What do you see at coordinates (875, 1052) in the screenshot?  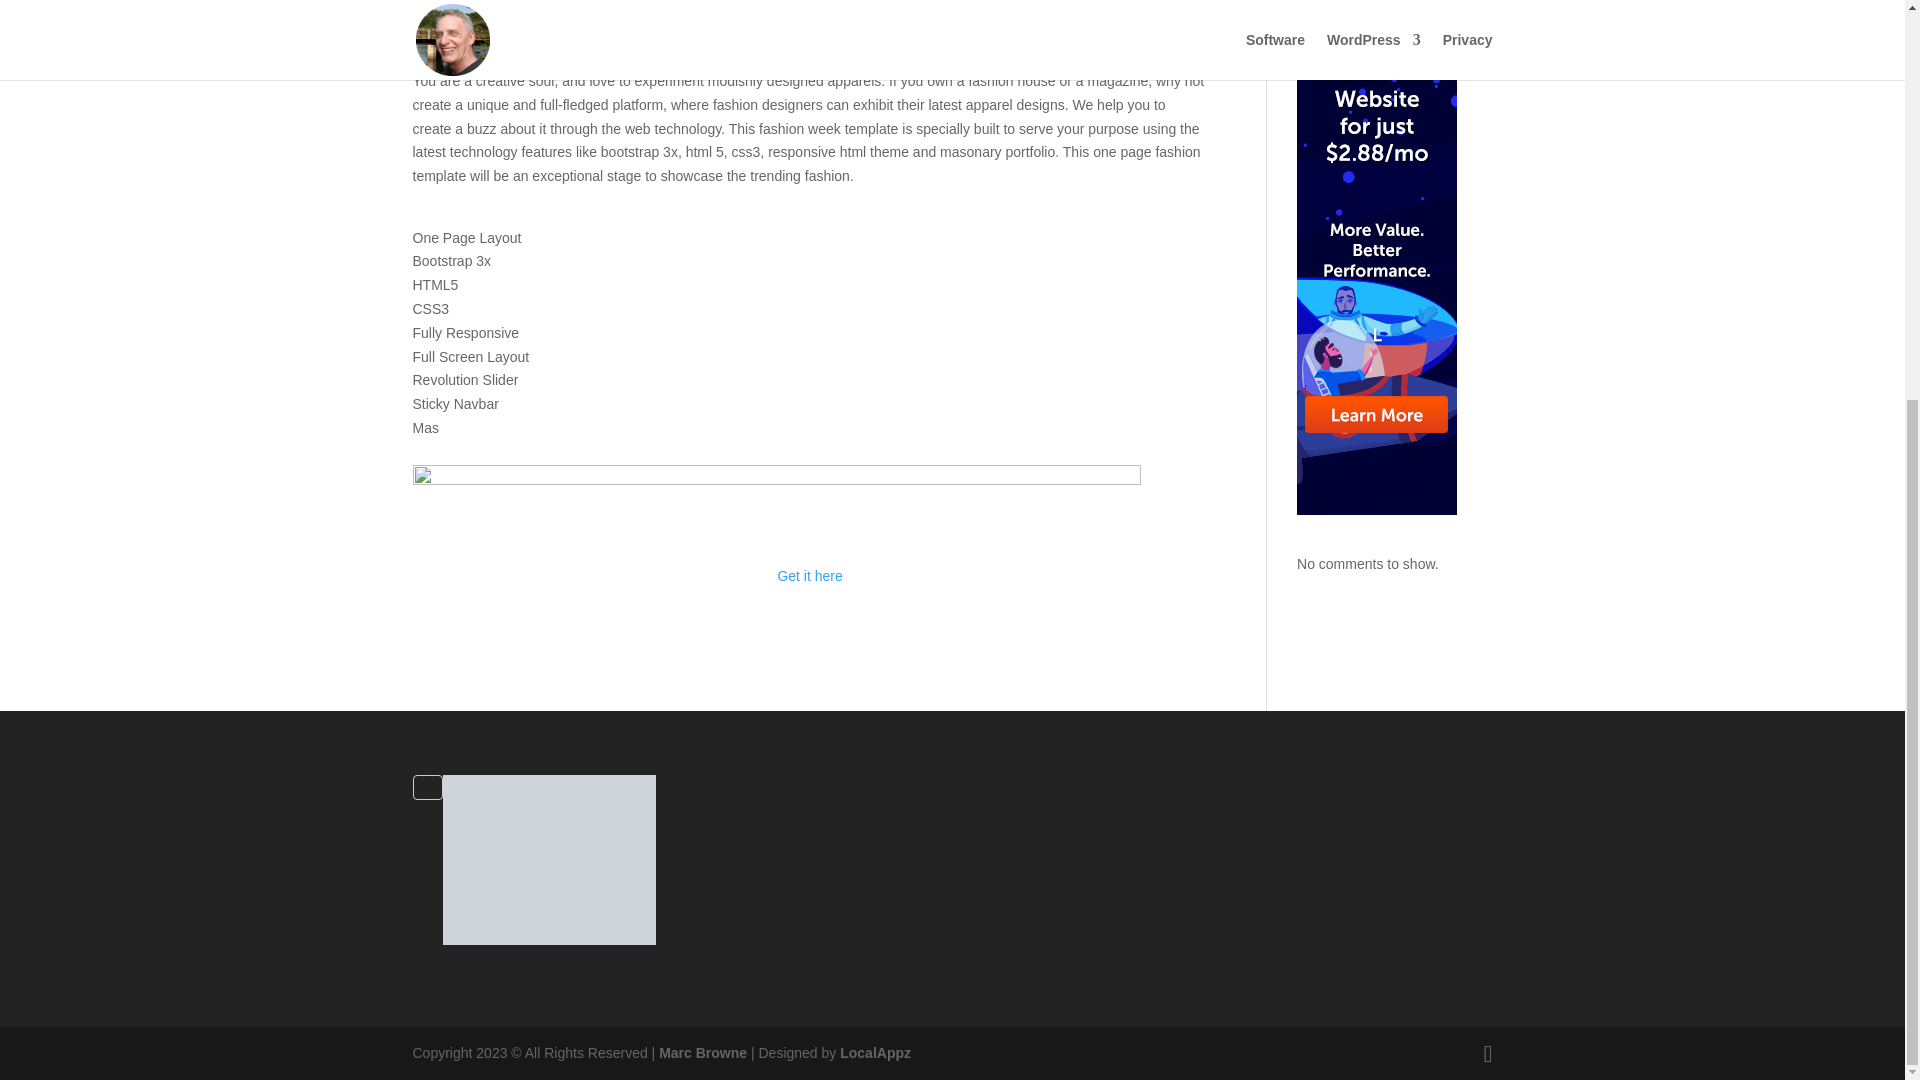 I see `LocalAppz` at bounding box center [875, 1052].